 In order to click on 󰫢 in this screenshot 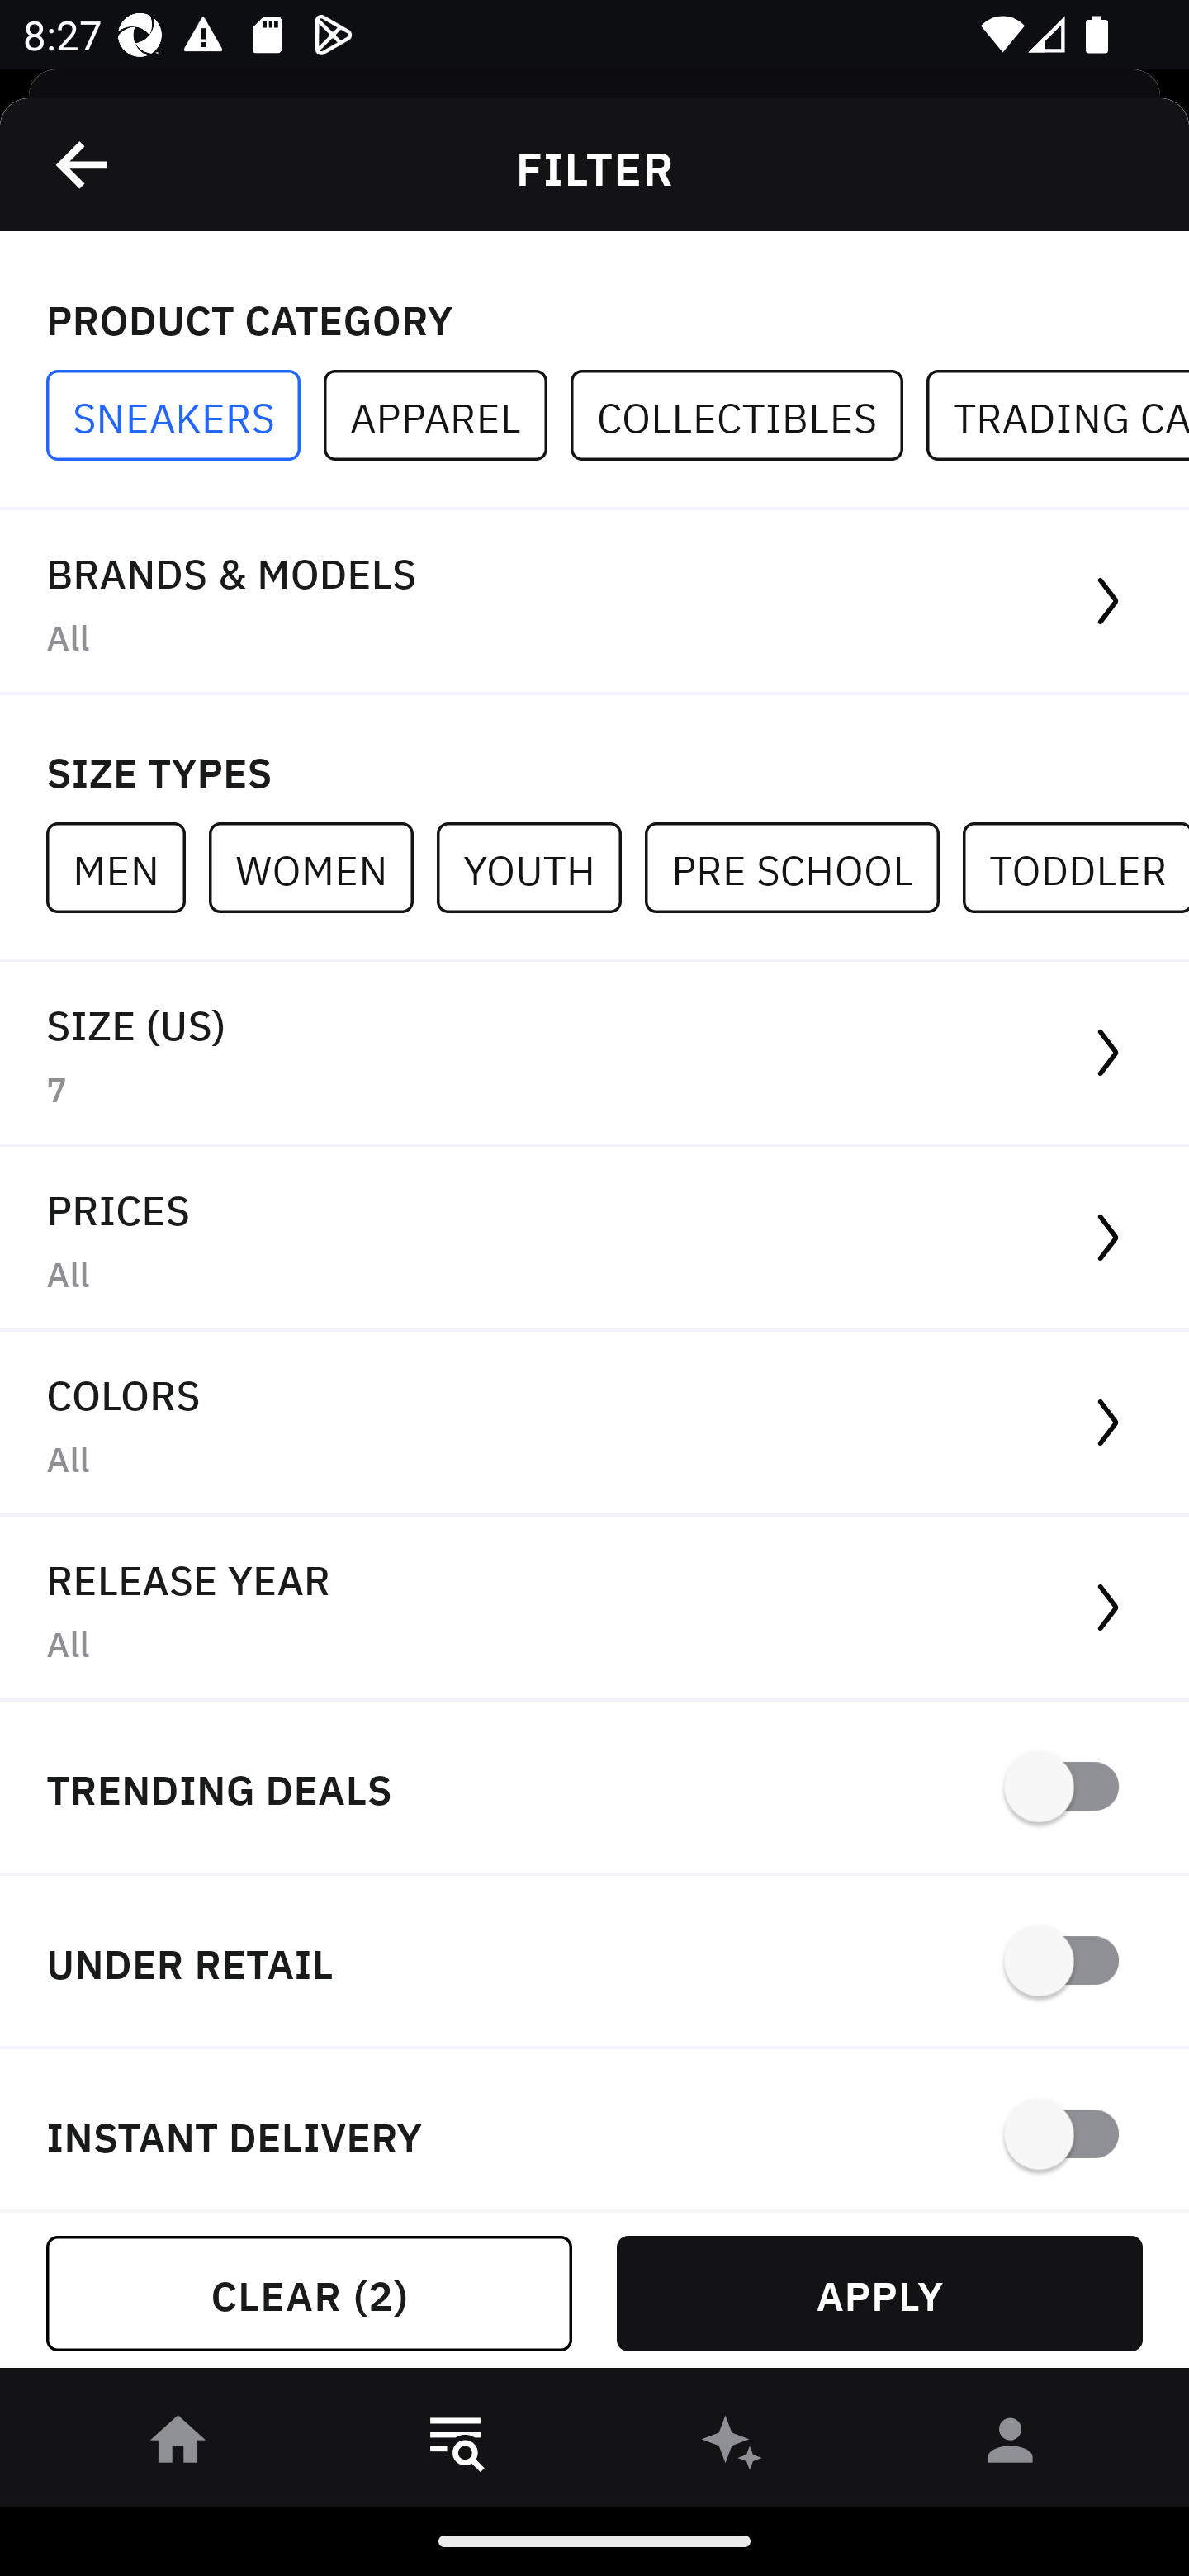, I will do `click(733, 2446)`.